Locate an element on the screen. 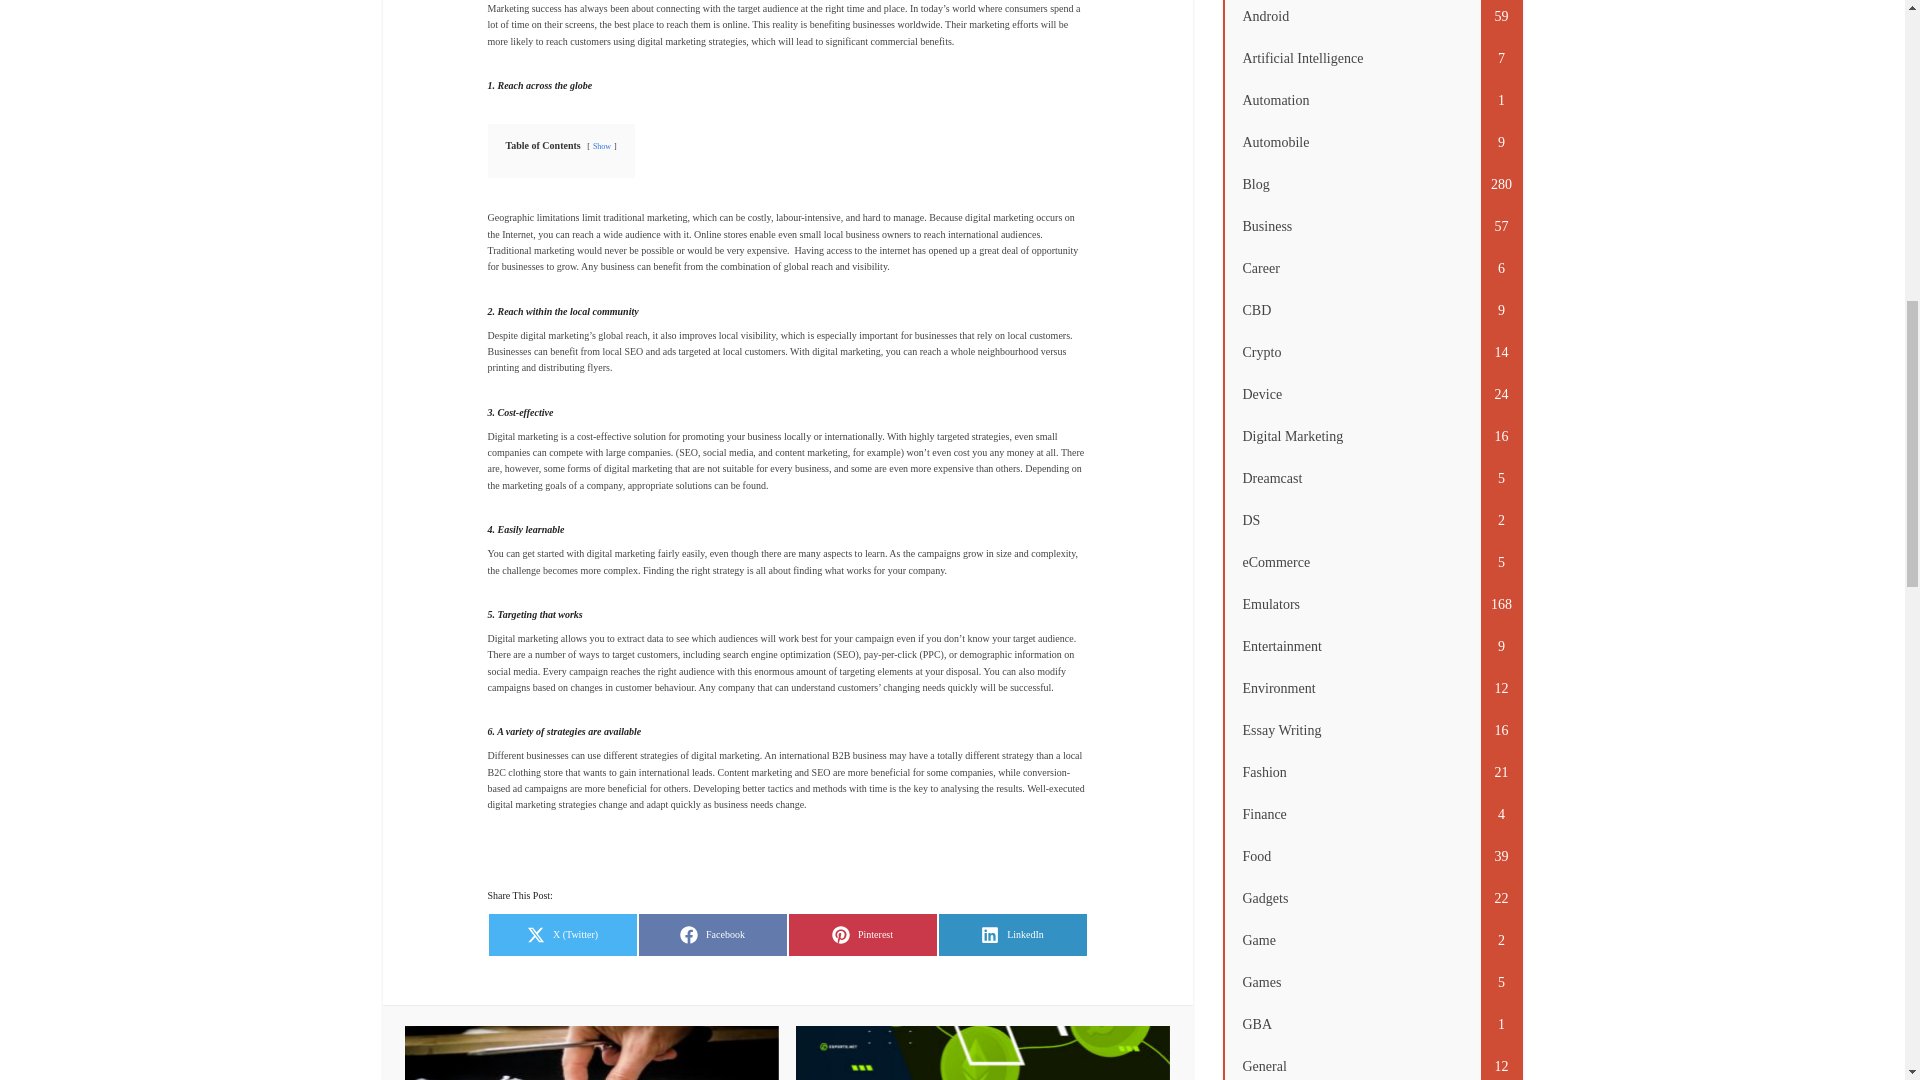 This screenshot has width=1920, height=1080. A List Of The Best Android and iOS P2E games is located at coordinates (602, 146).